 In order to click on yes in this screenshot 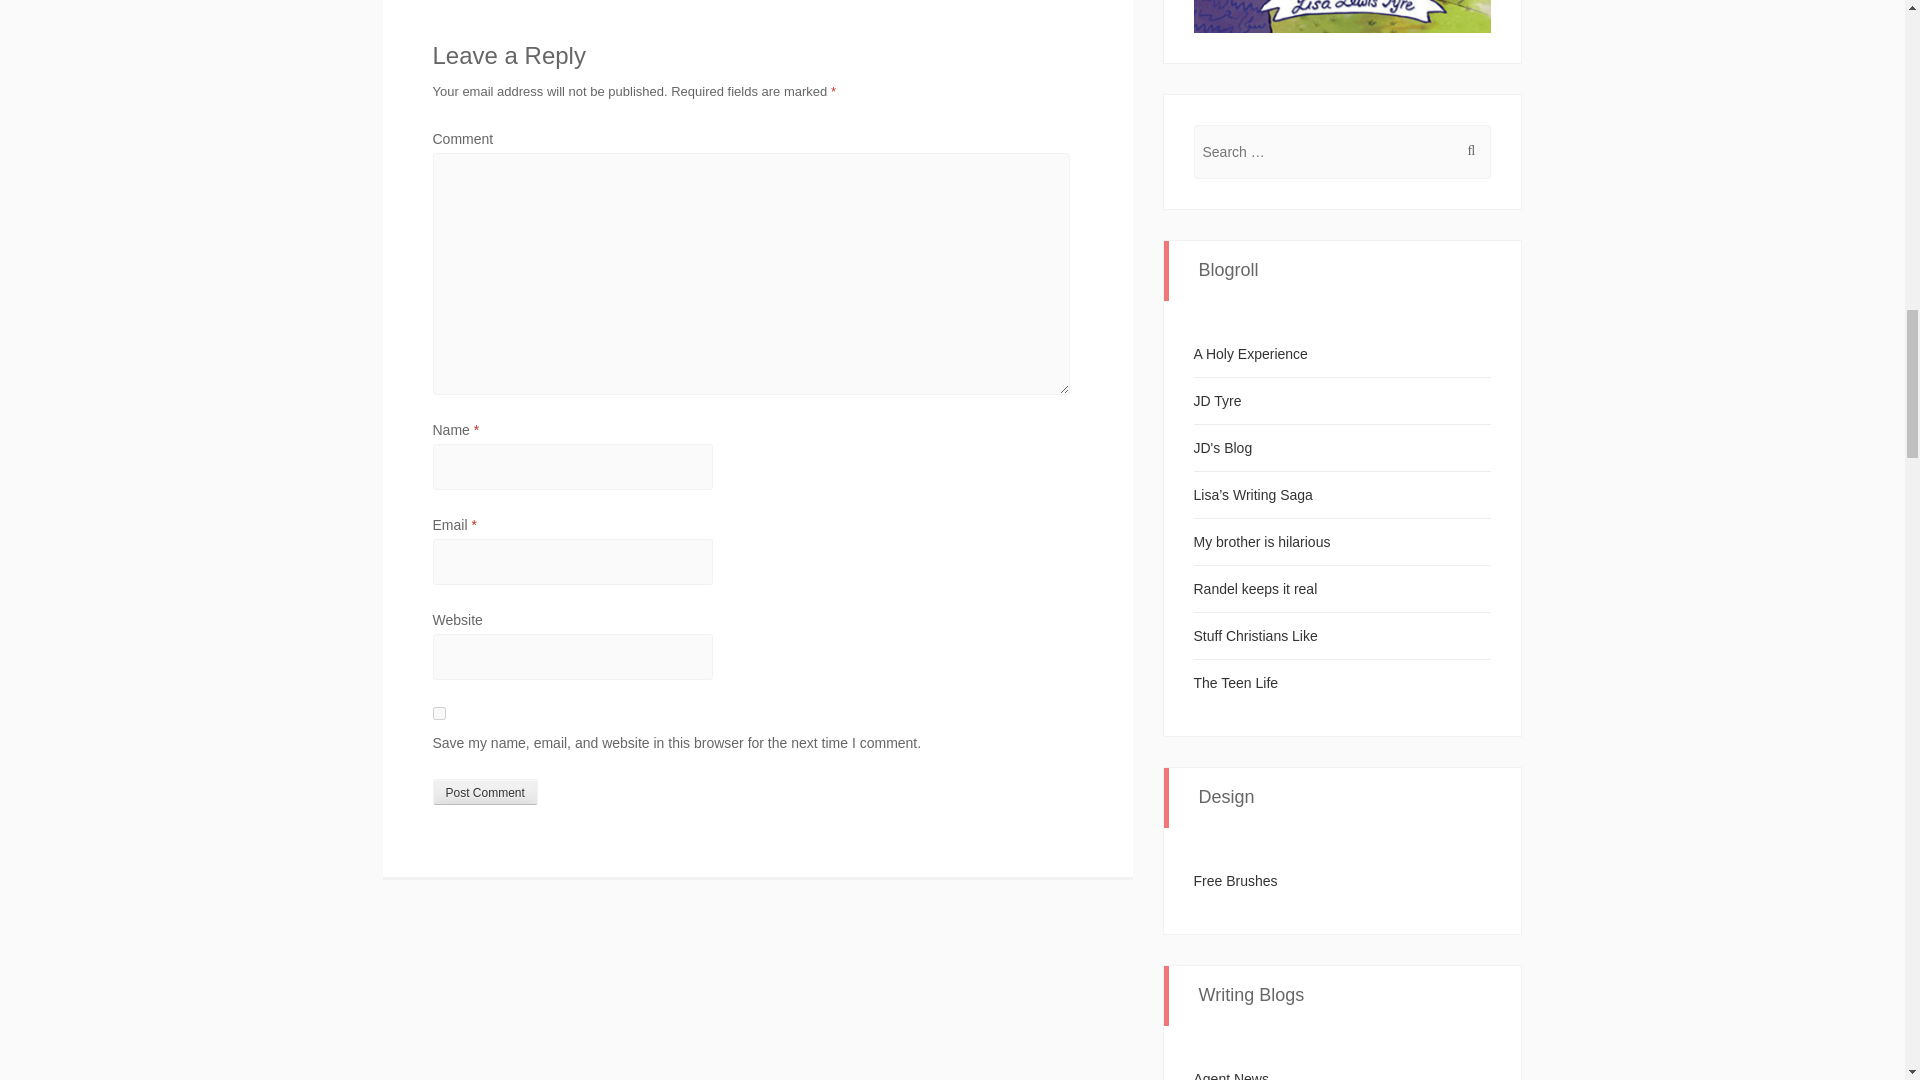, I will do `click(438, 714)`.